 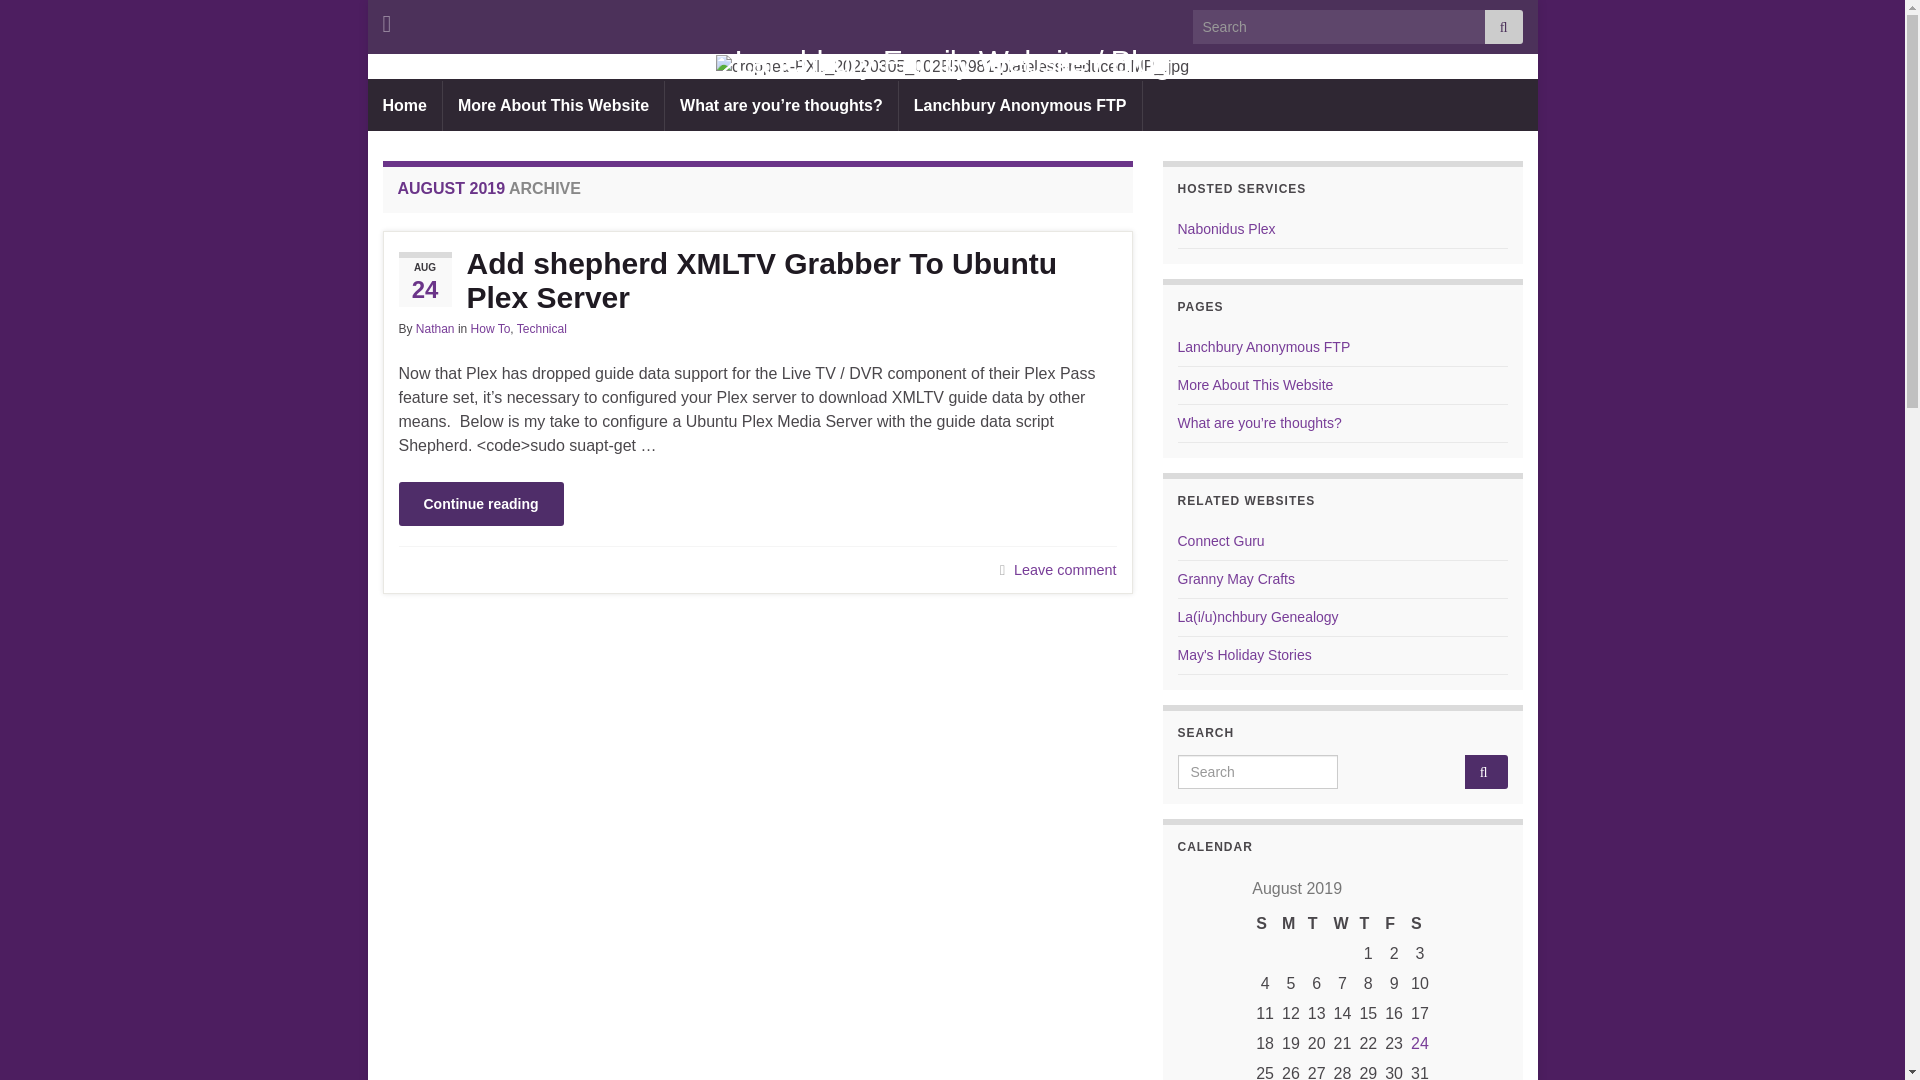 I want to click on Go back to the front page, so click(x=953, y=66).